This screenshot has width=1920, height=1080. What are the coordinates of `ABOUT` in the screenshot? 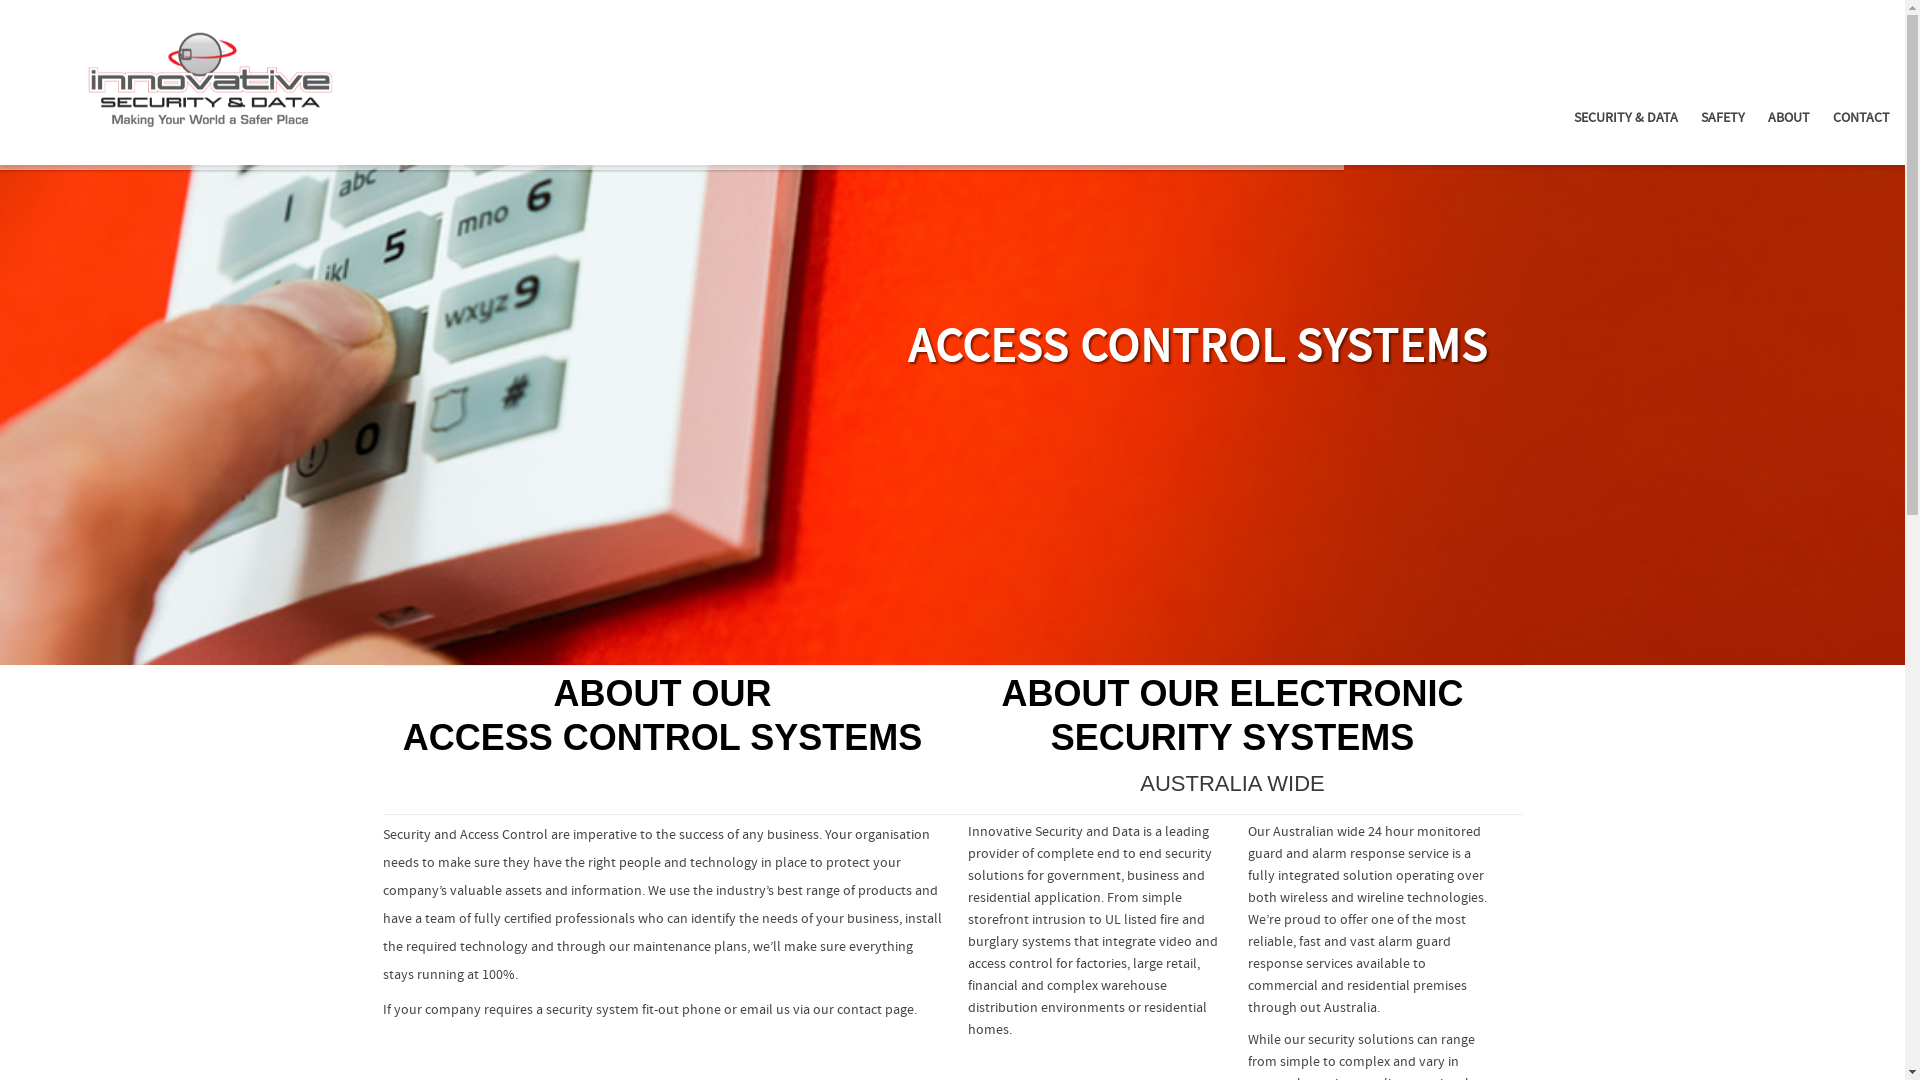 It's located at (1789, 119).